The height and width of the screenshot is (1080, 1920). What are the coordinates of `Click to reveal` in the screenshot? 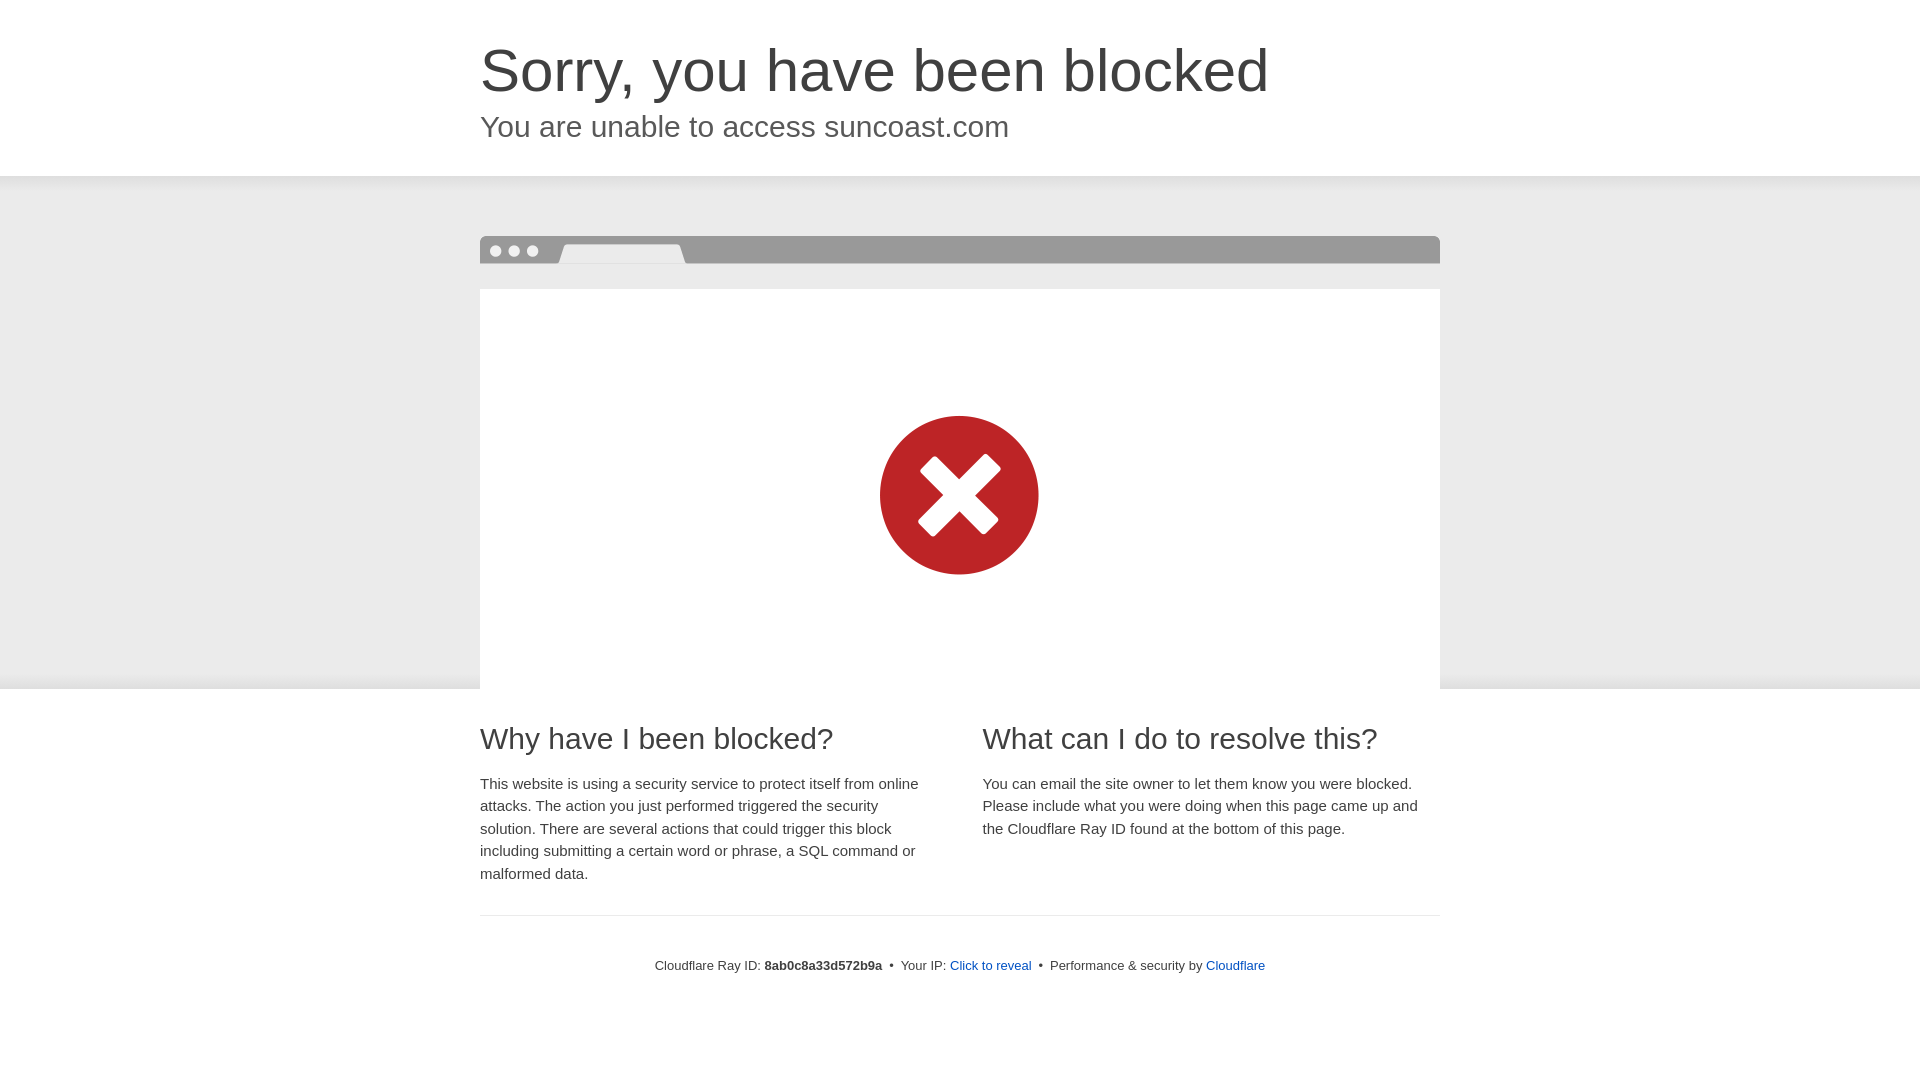 It's located at (991, 966).